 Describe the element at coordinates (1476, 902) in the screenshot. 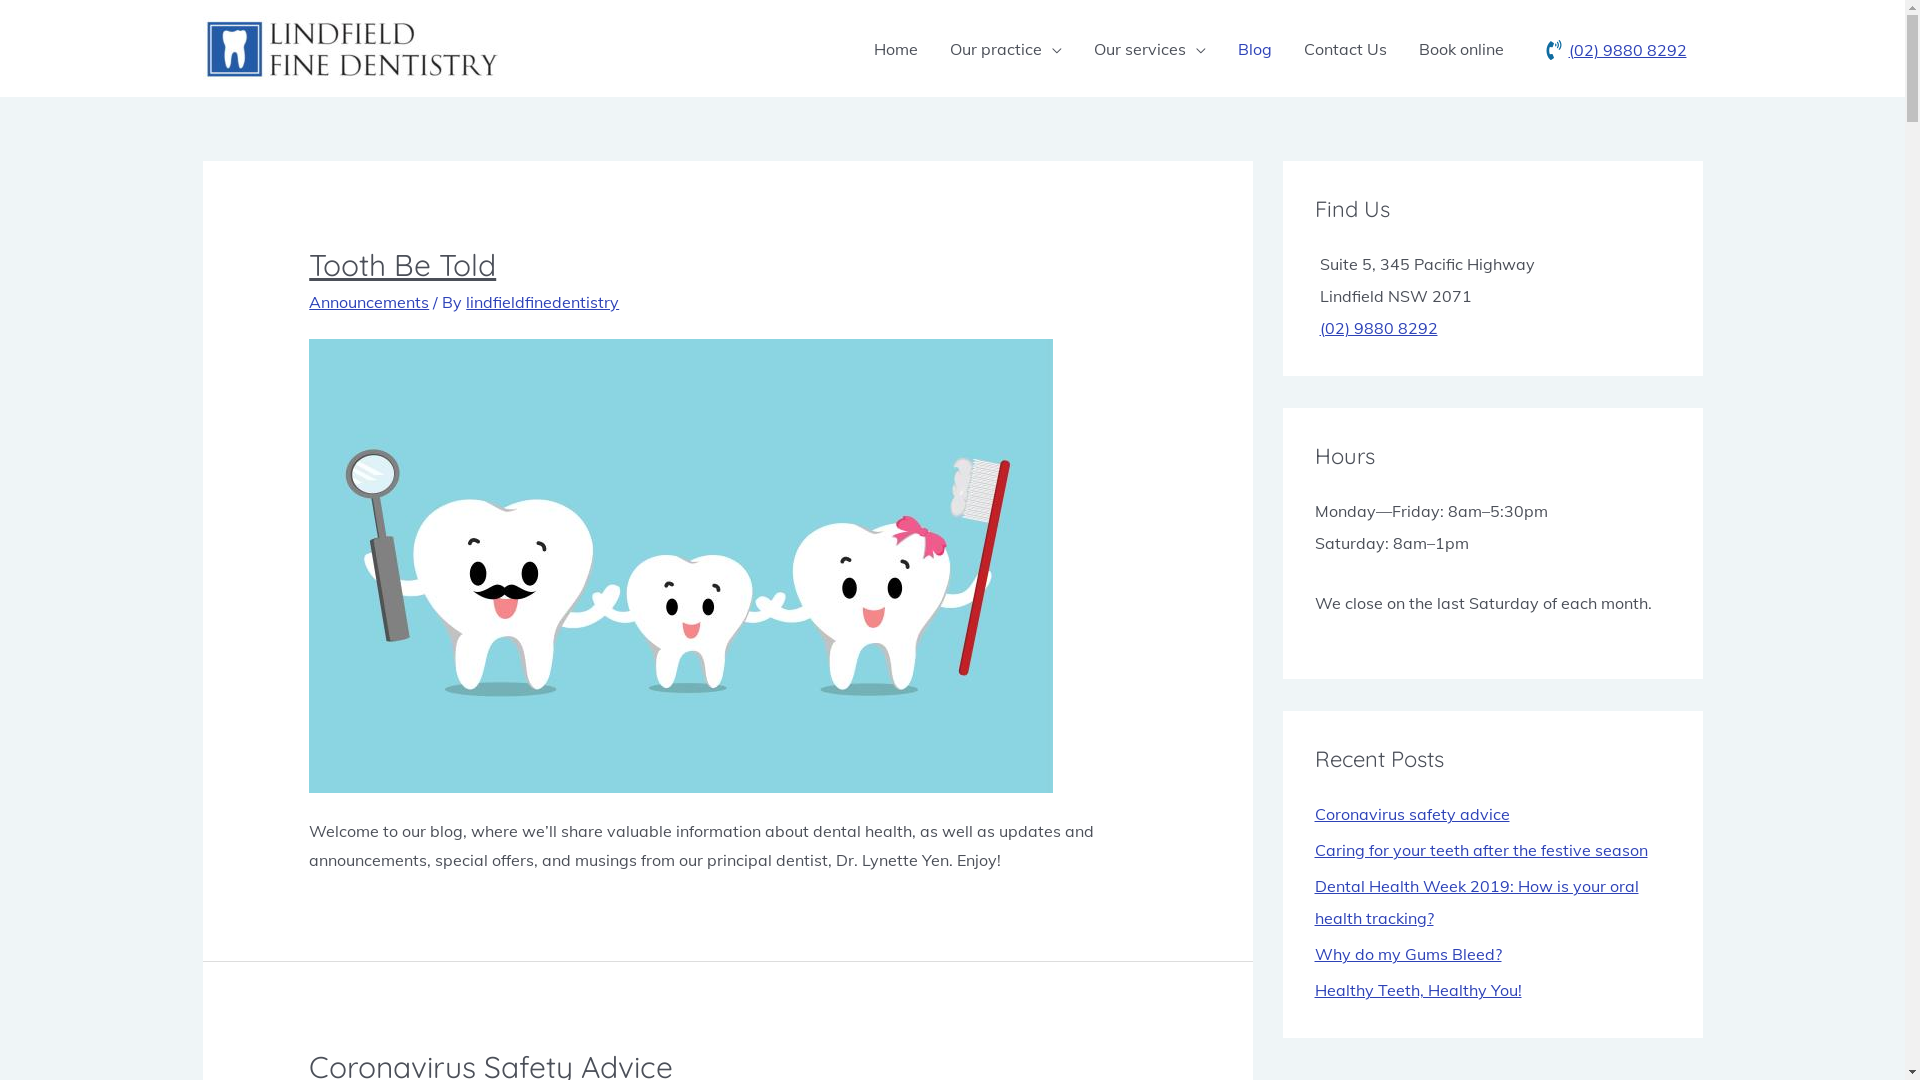

I see `Dental Health Week 2019: How is your oral health tracking?` at that location.